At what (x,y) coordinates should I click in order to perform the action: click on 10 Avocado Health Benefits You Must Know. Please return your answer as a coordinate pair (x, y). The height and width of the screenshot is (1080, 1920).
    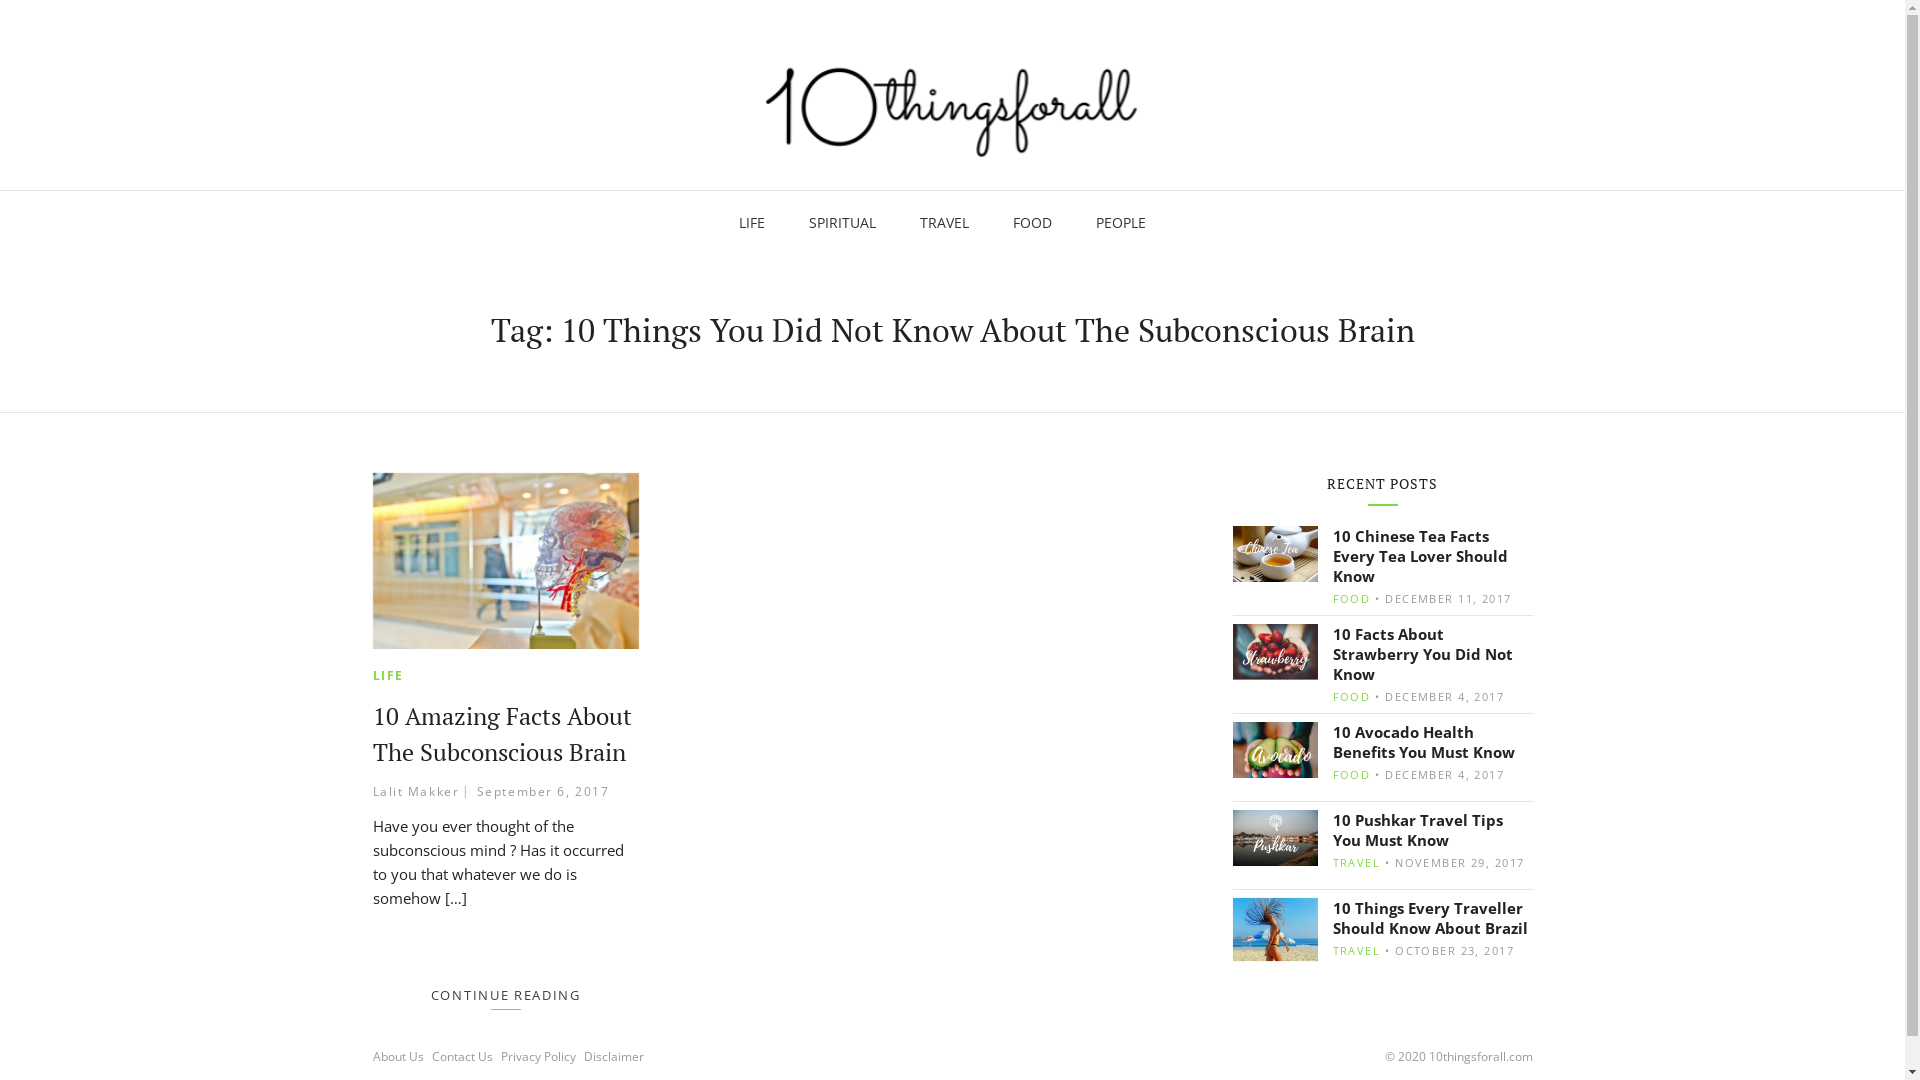
    Looking at the image, I should click on (1432, 742).